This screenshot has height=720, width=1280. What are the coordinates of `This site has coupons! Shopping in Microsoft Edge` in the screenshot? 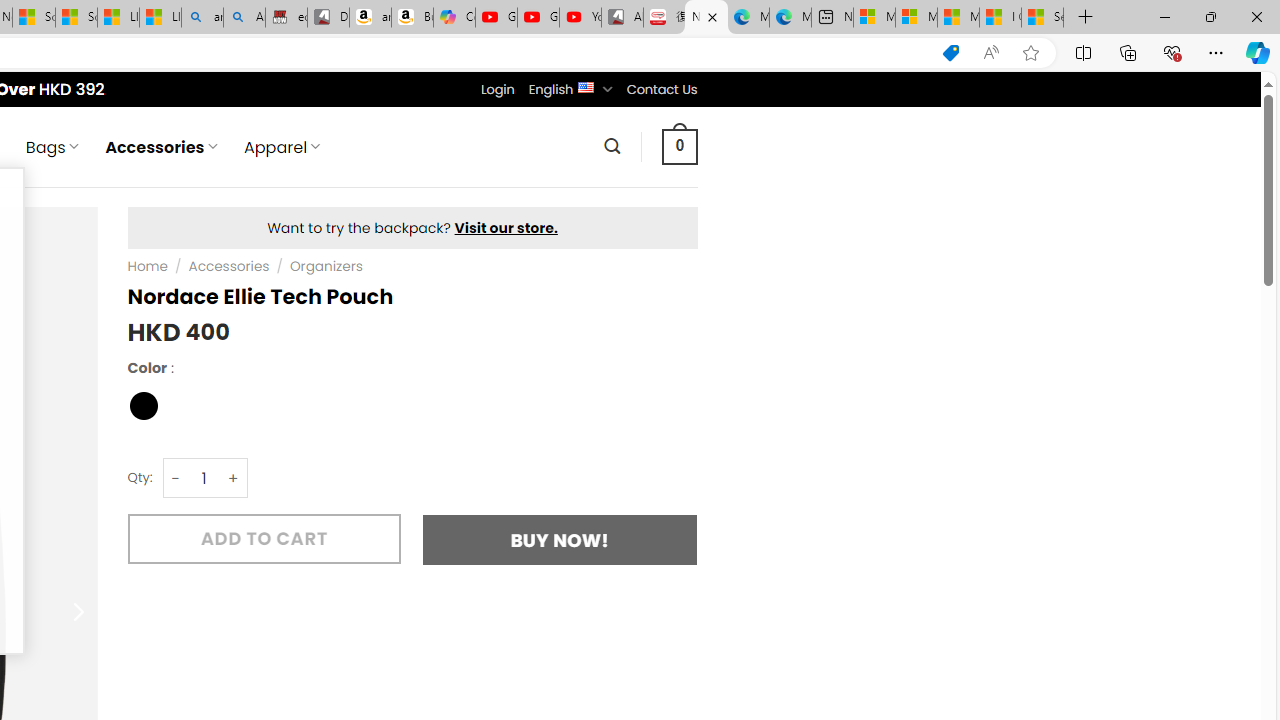 It's located at (950, 53).